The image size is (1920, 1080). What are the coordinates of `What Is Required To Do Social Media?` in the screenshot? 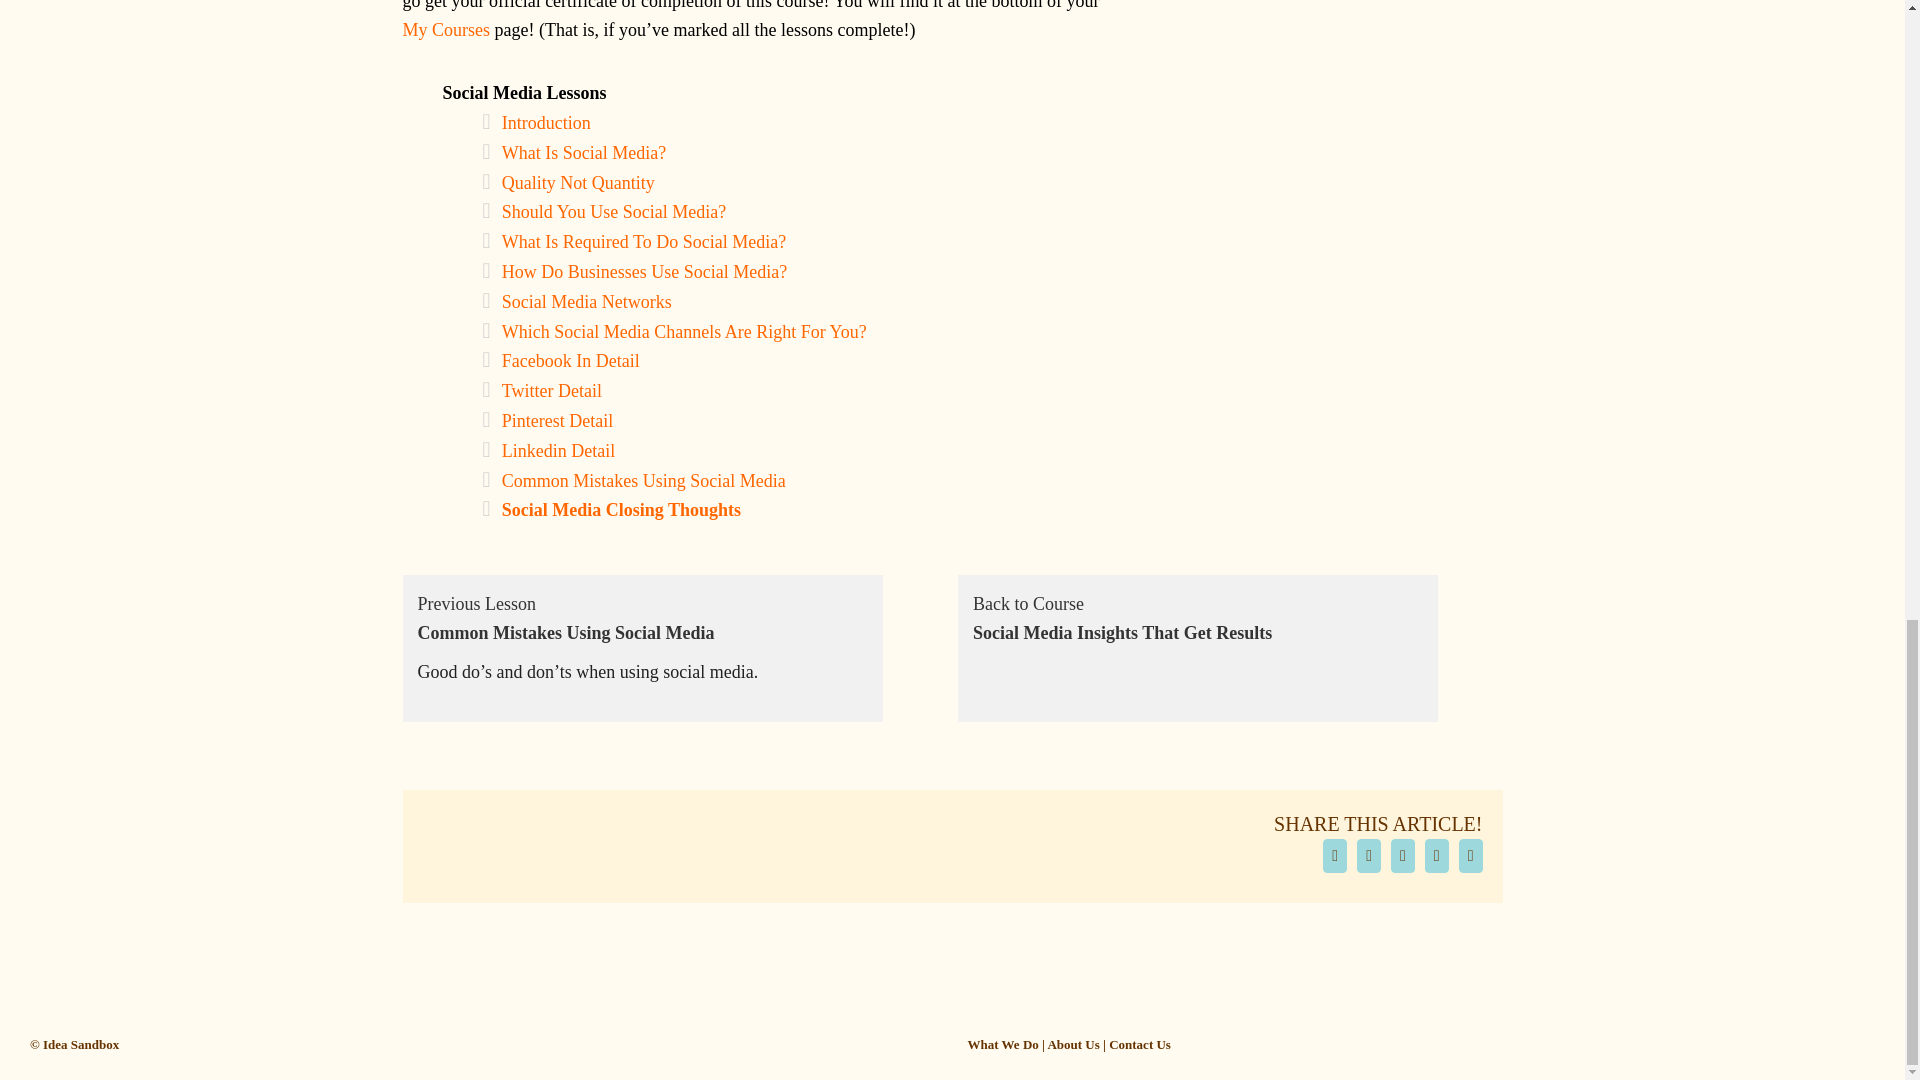 It's located at (643, 242).